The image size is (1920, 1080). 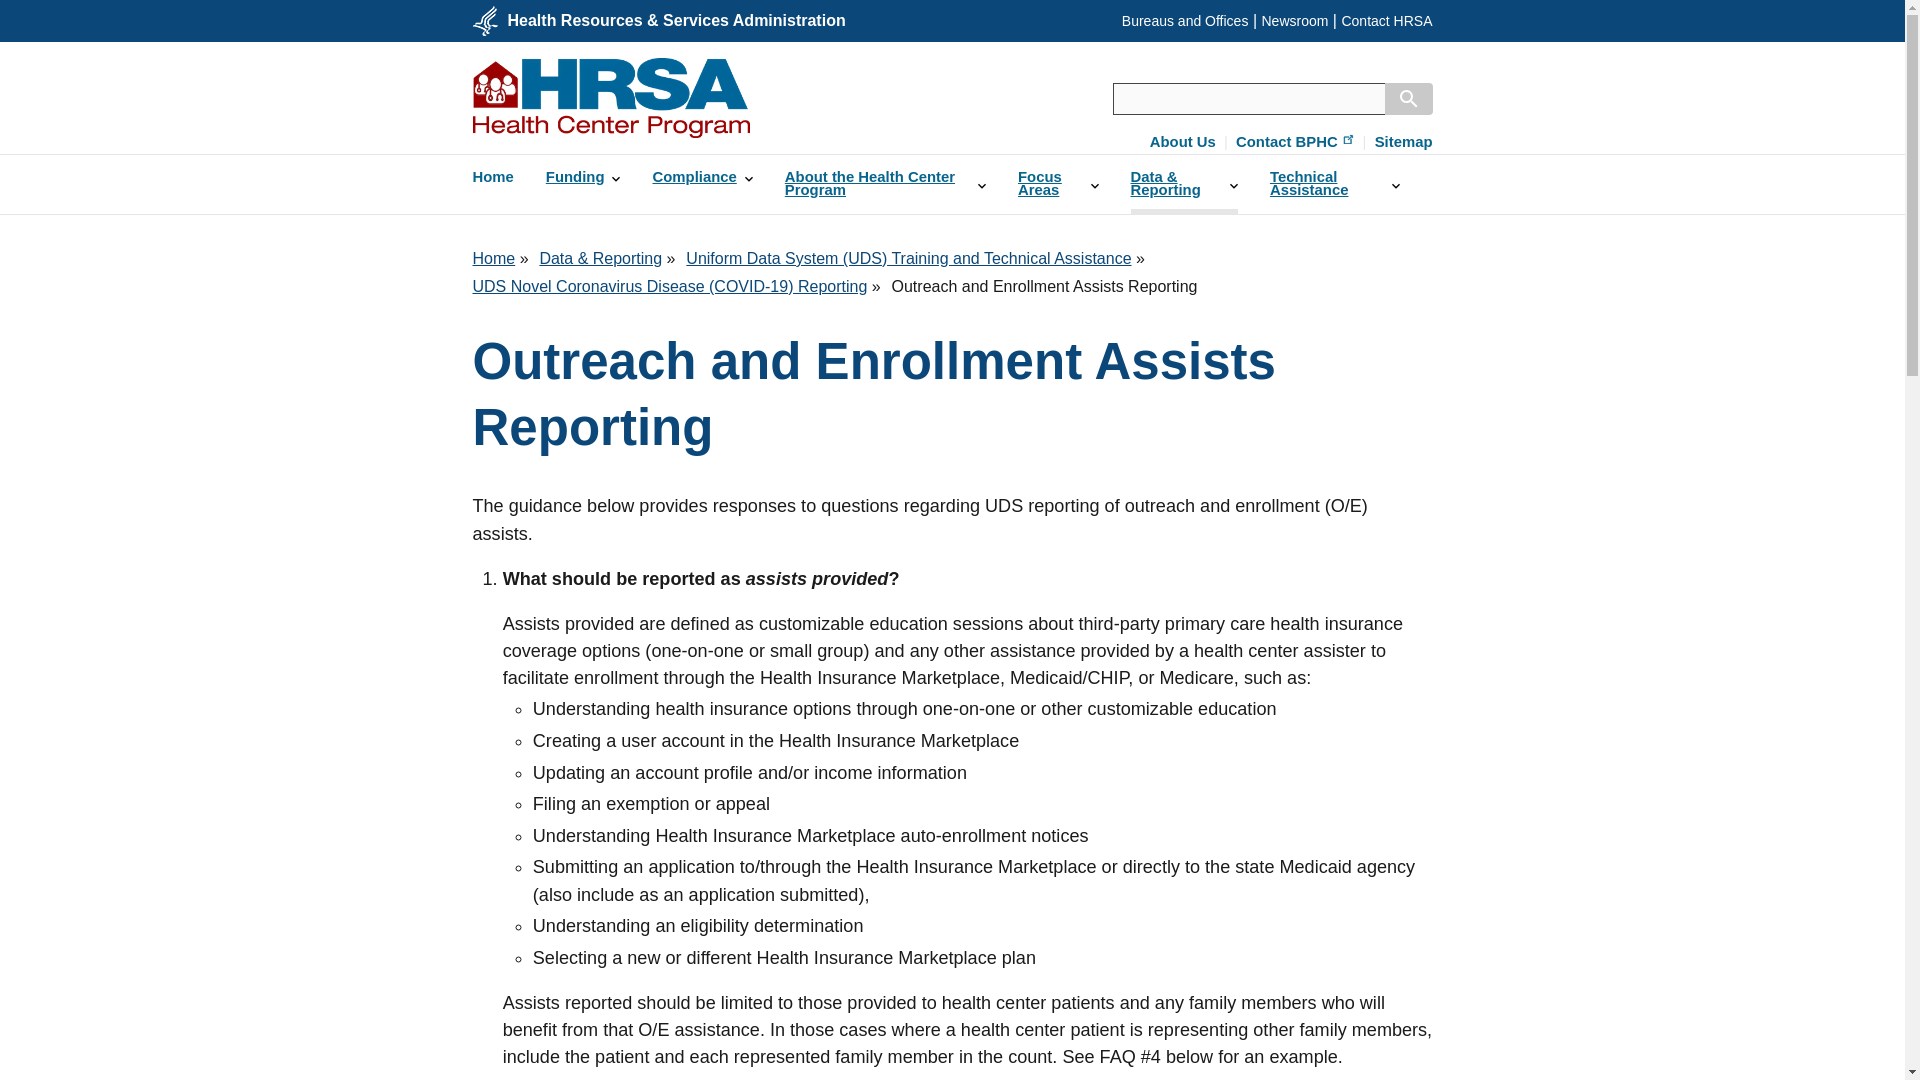 What do you see at coordinates (1248, 98) in the screenshot?
I see `Enter the terms you wish to search for.` at bounding box center [1248, 98].